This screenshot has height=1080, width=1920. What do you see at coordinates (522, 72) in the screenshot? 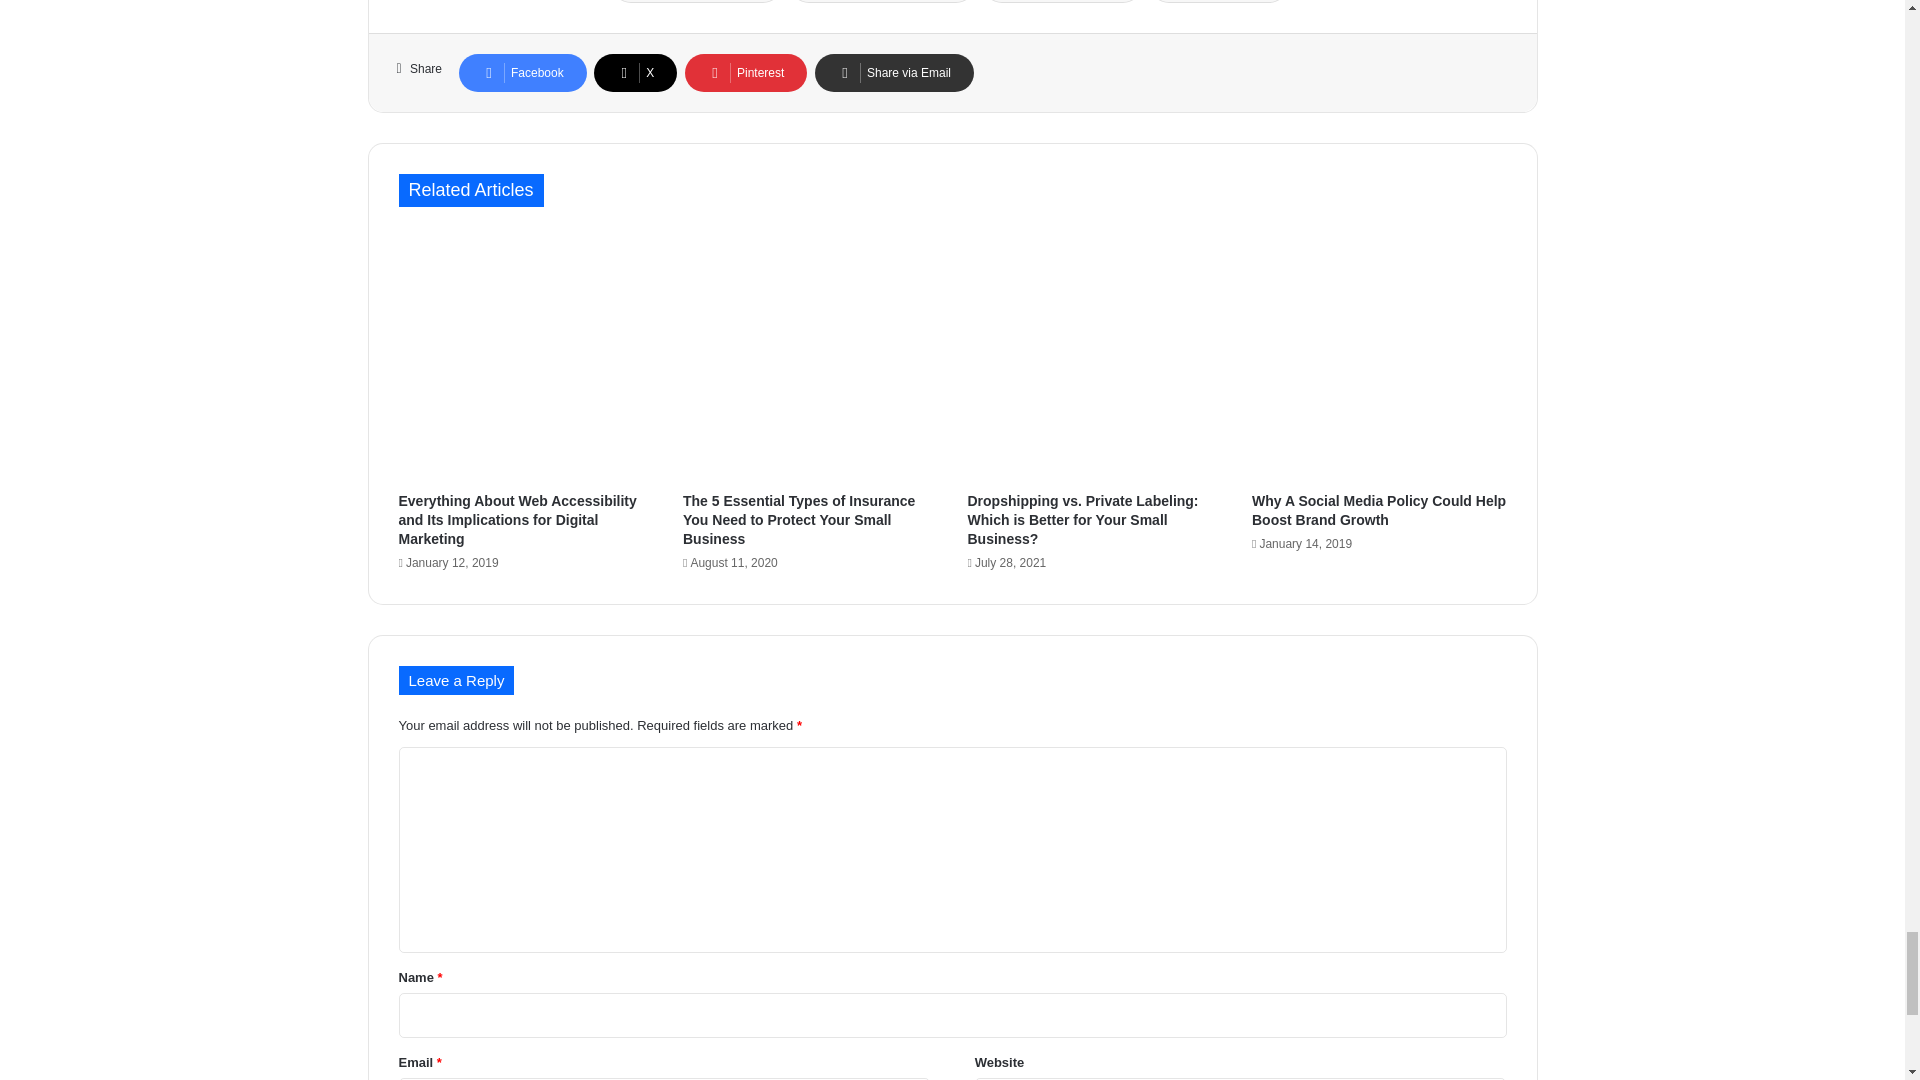
I see `Facebook` at bounding box center [522, 72].